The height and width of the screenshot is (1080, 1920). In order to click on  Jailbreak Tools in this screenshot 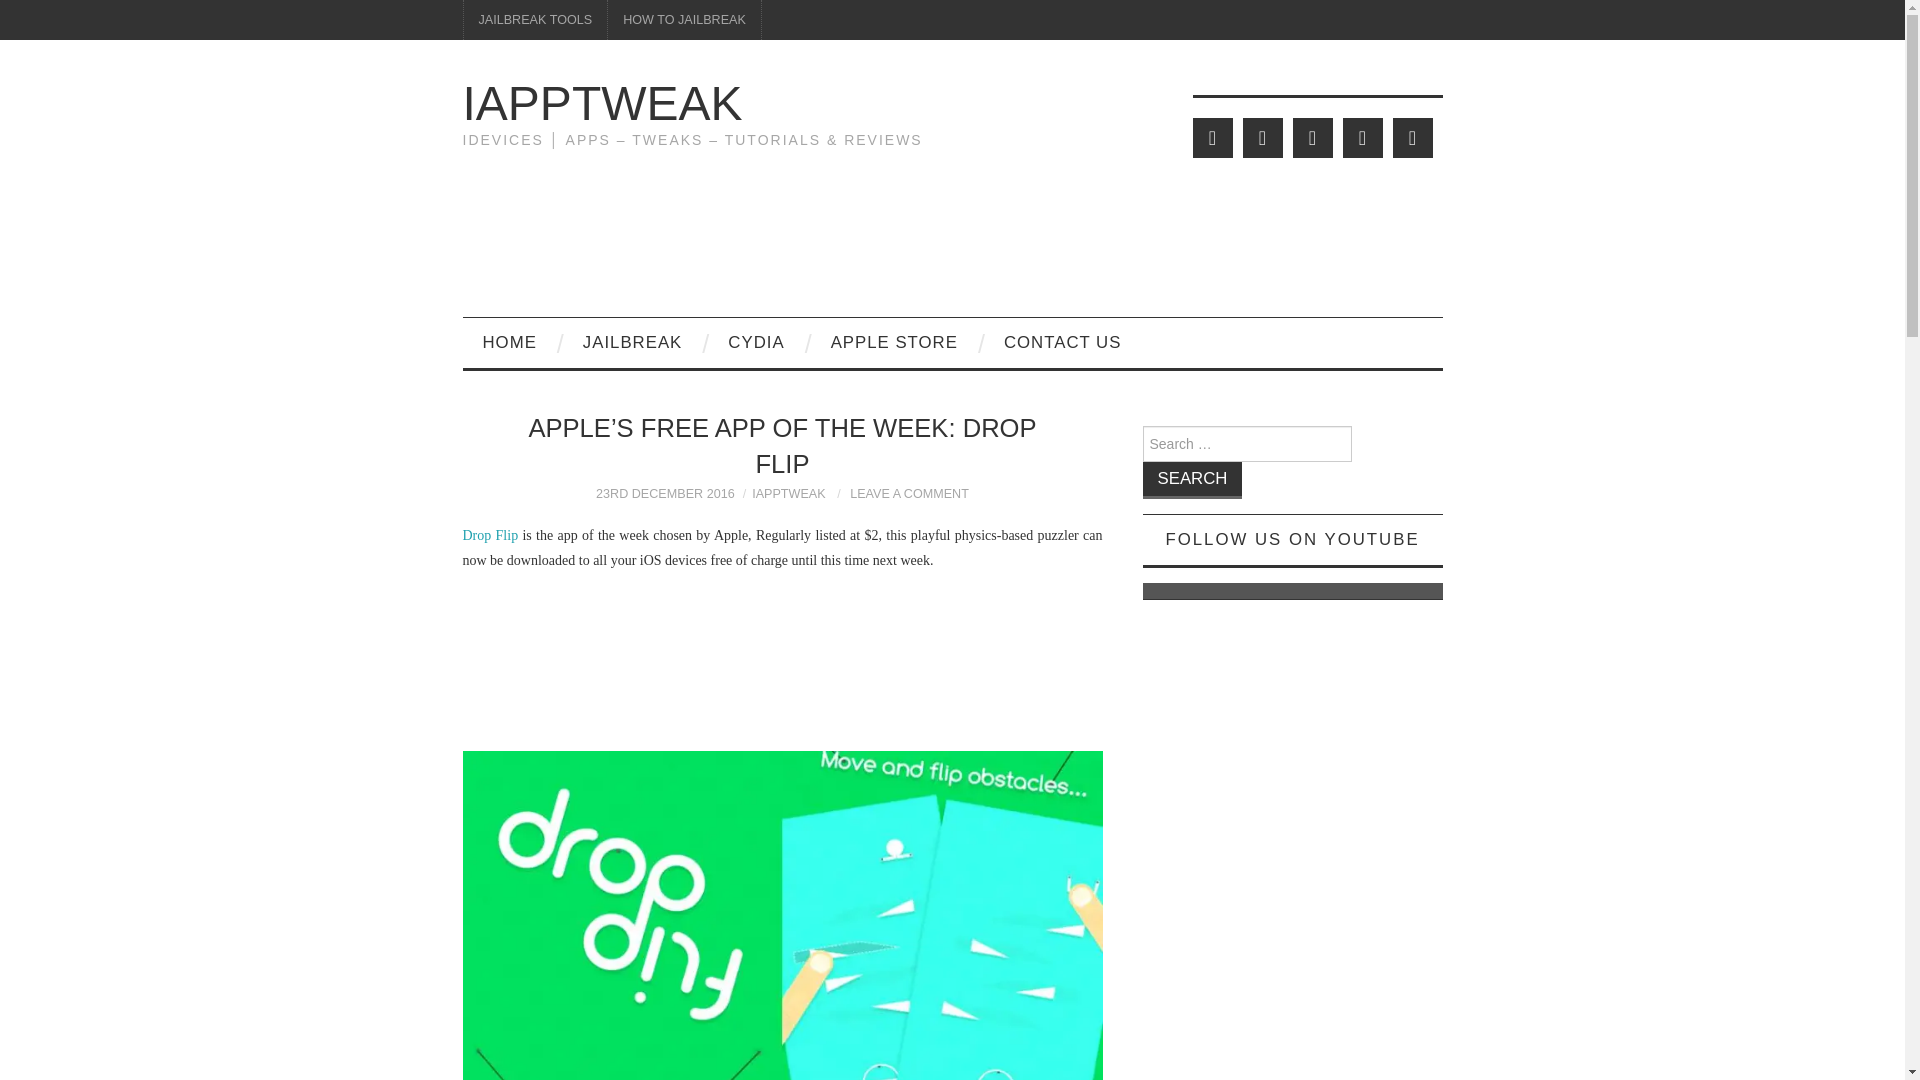, I will do `click(536, 20)`.